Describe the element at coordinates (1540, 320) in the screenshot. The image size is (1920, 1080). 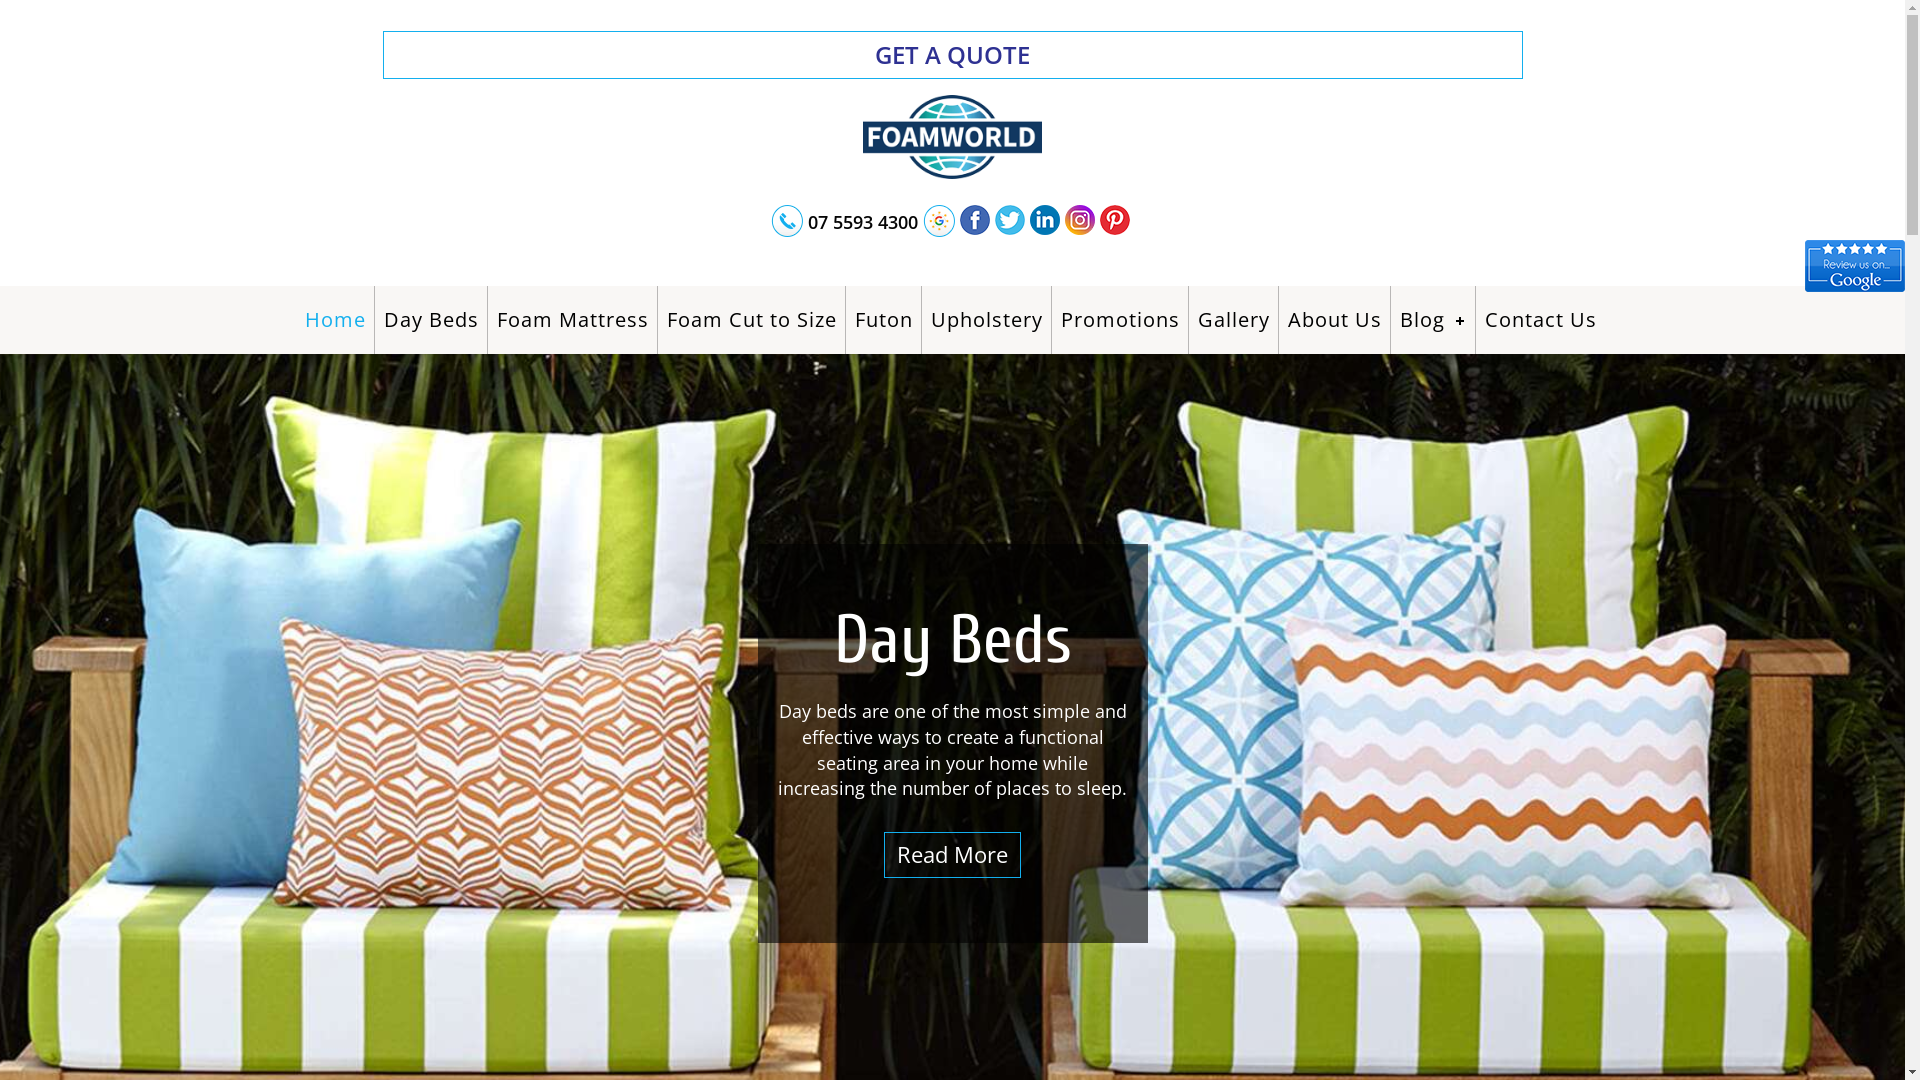
I see `Contact Us` at that location.